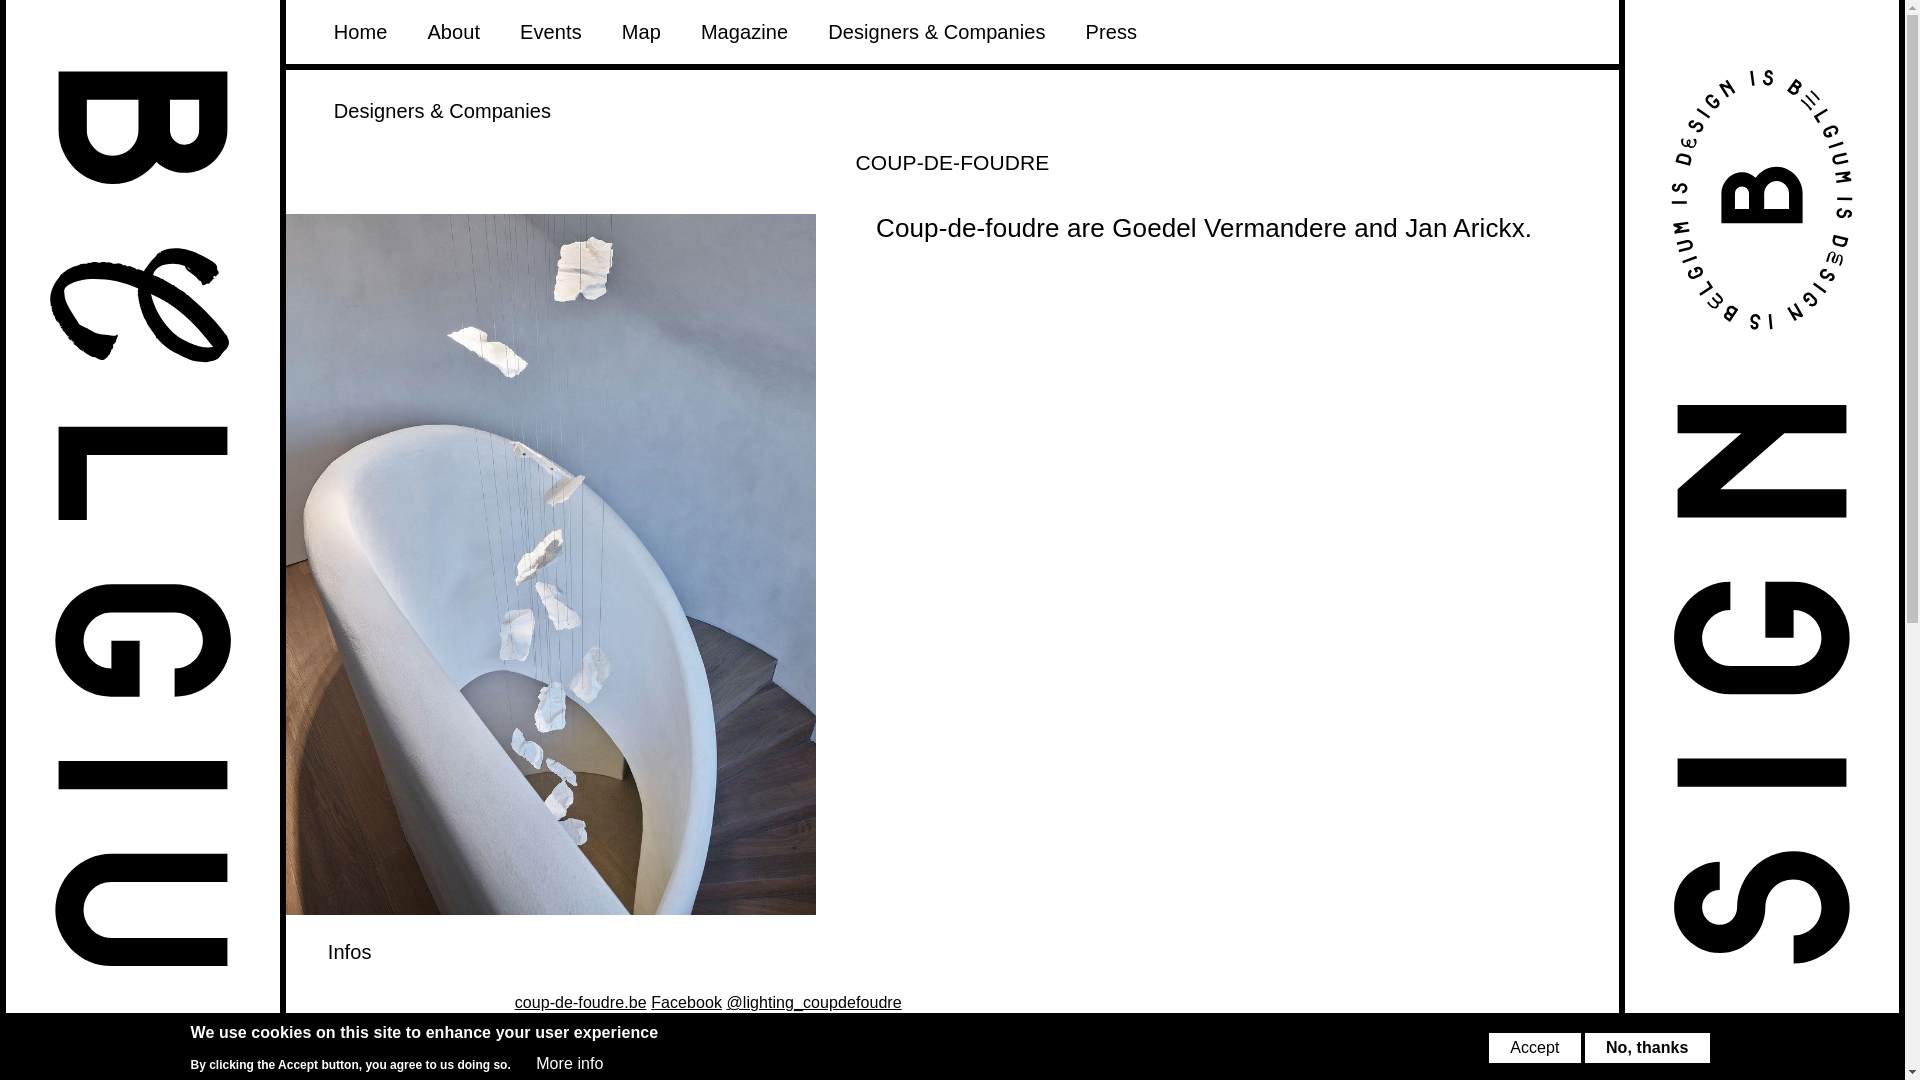  I want to click on Facebook, so click(686, 1002).